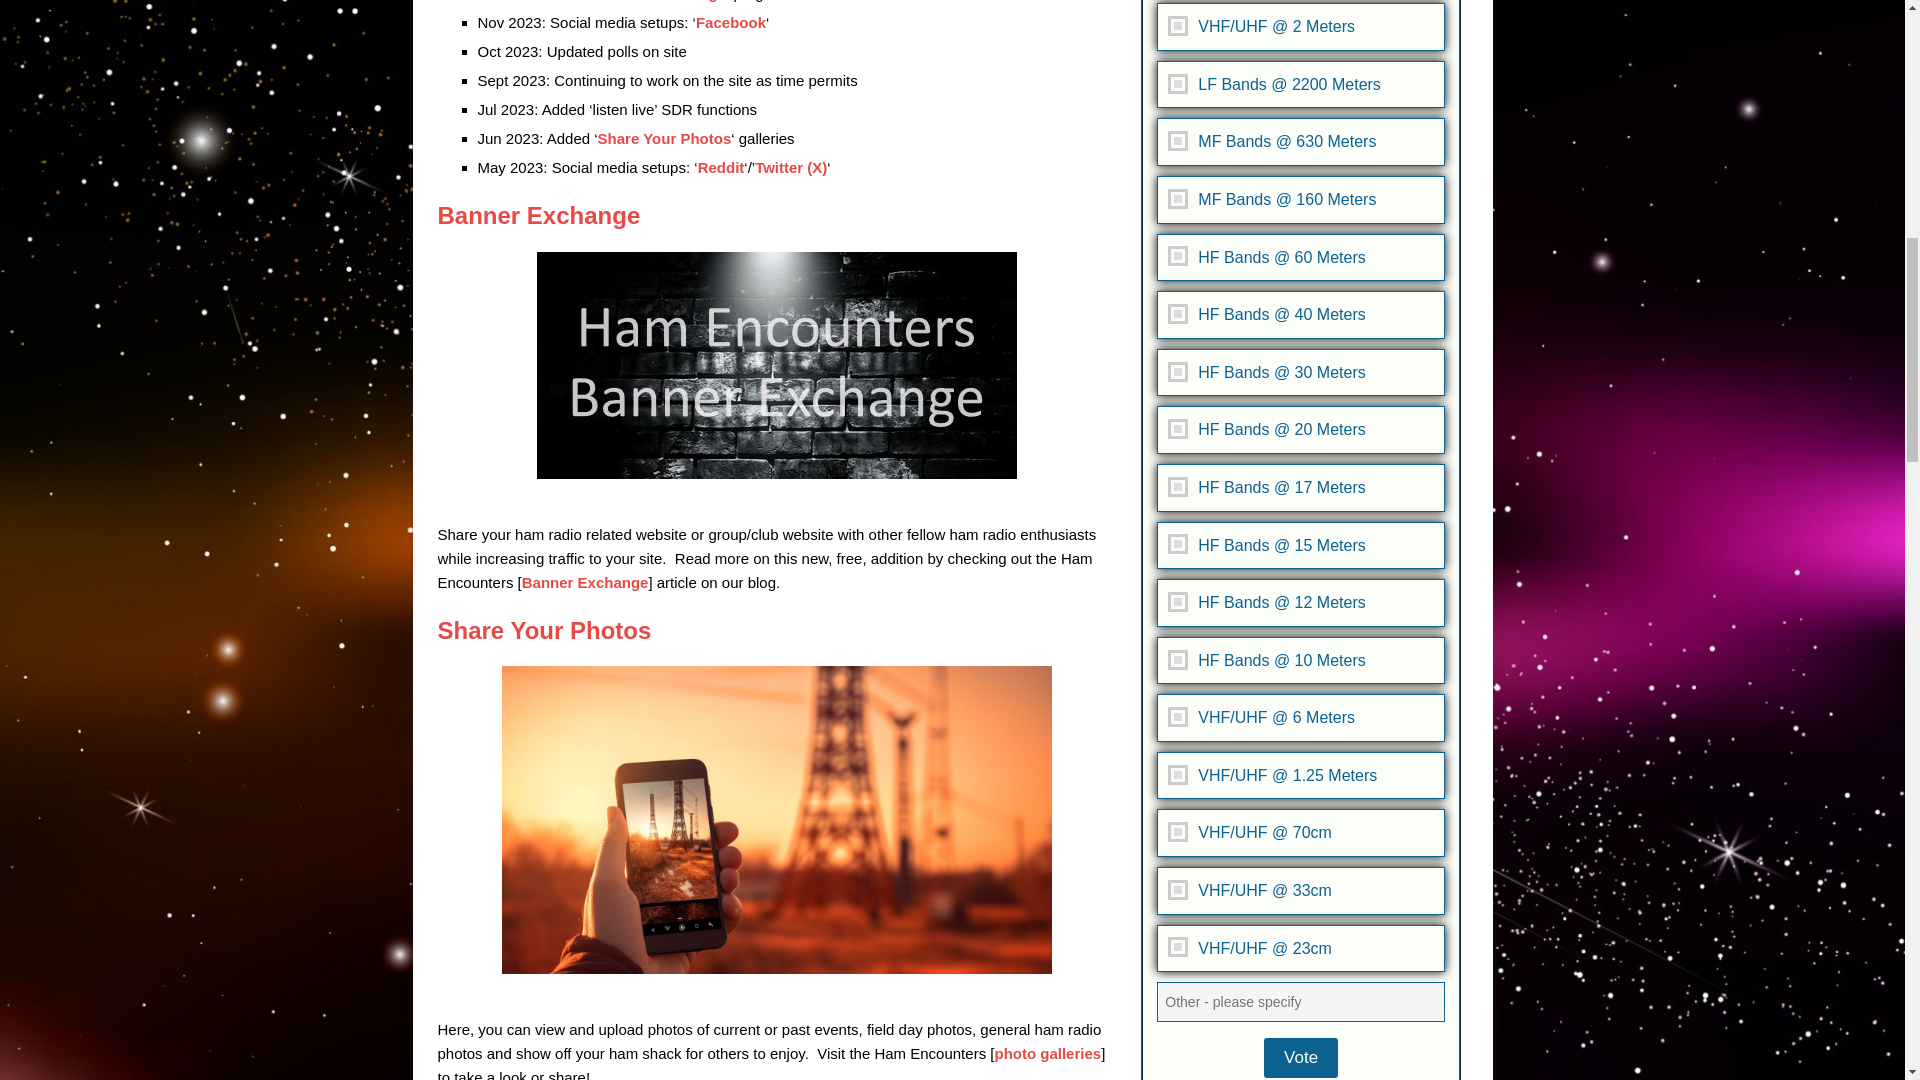 The image size is (1920, 1080). Describe the element at coordinates (1300, 1057) in the screenshot. I see `Vote` at that location.